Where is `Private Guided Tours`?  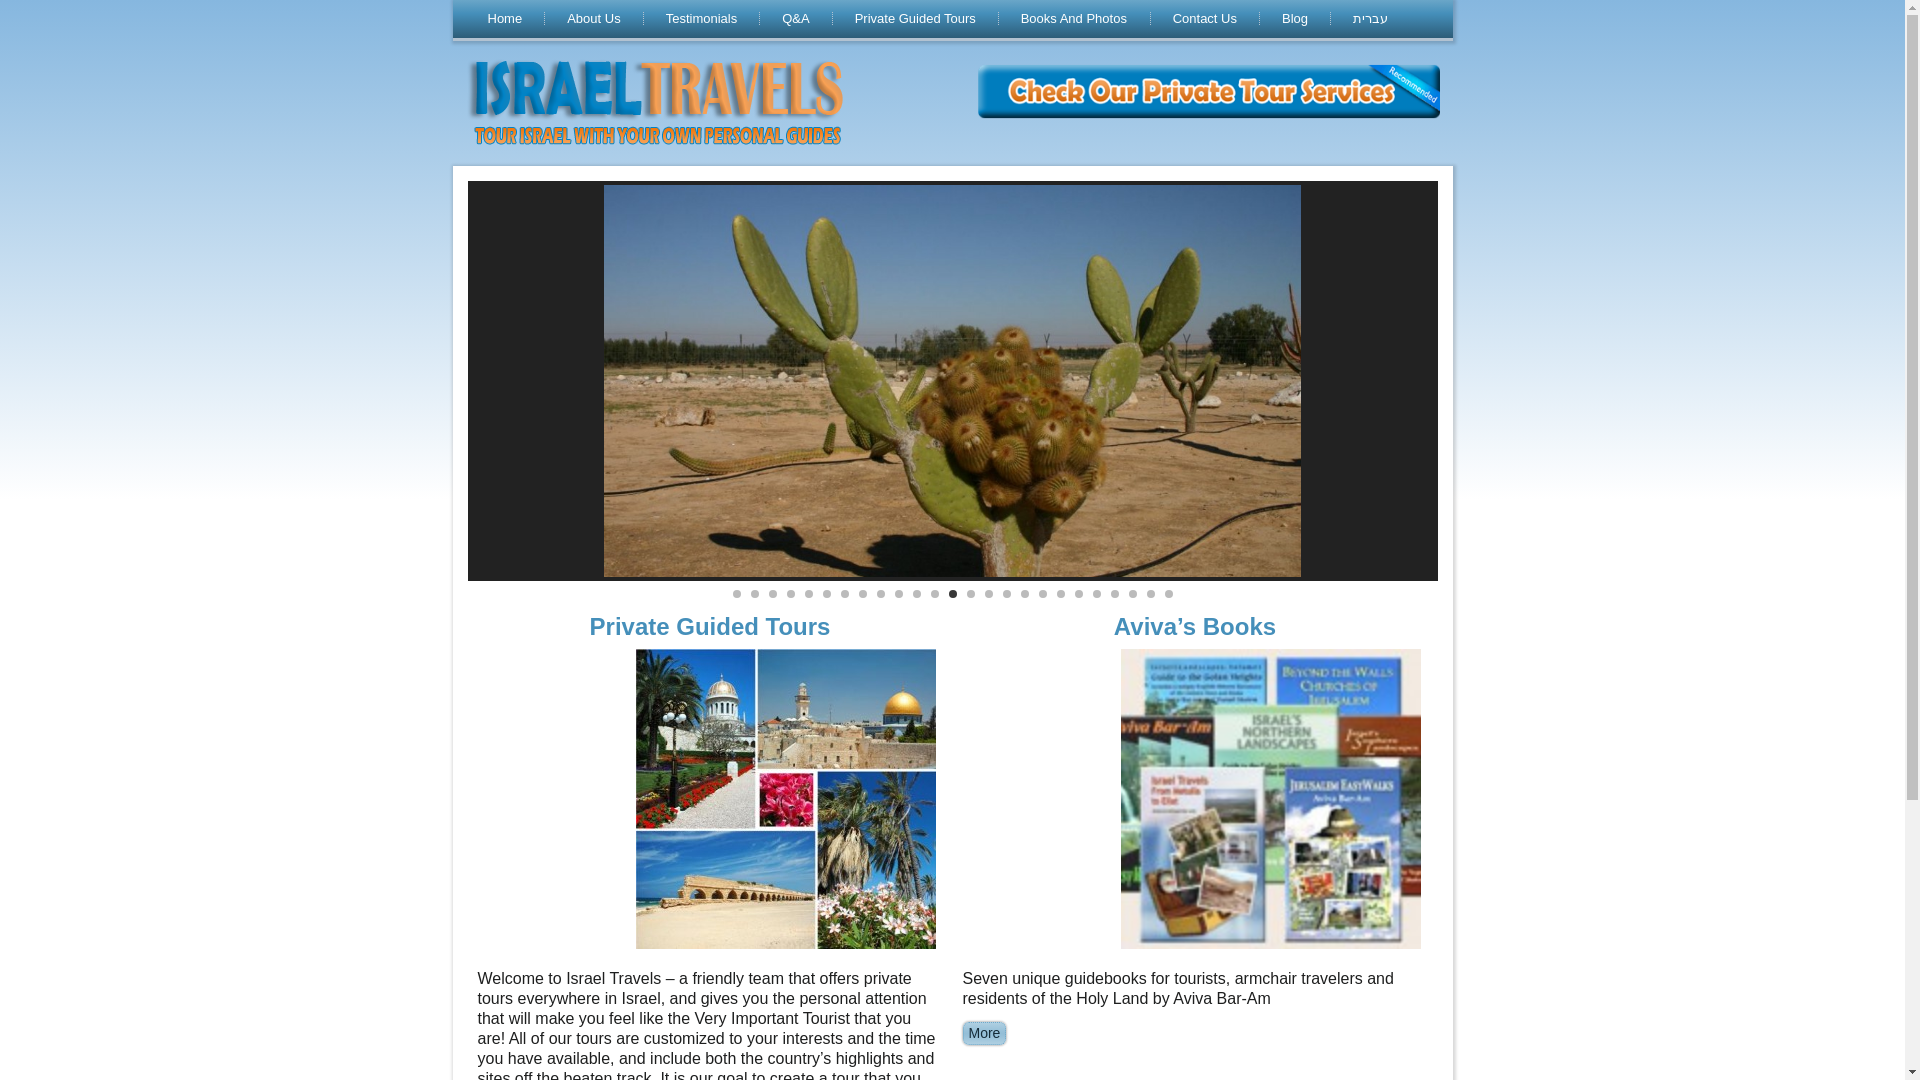
Private Guided Tours is located at coordinates (916, 19).